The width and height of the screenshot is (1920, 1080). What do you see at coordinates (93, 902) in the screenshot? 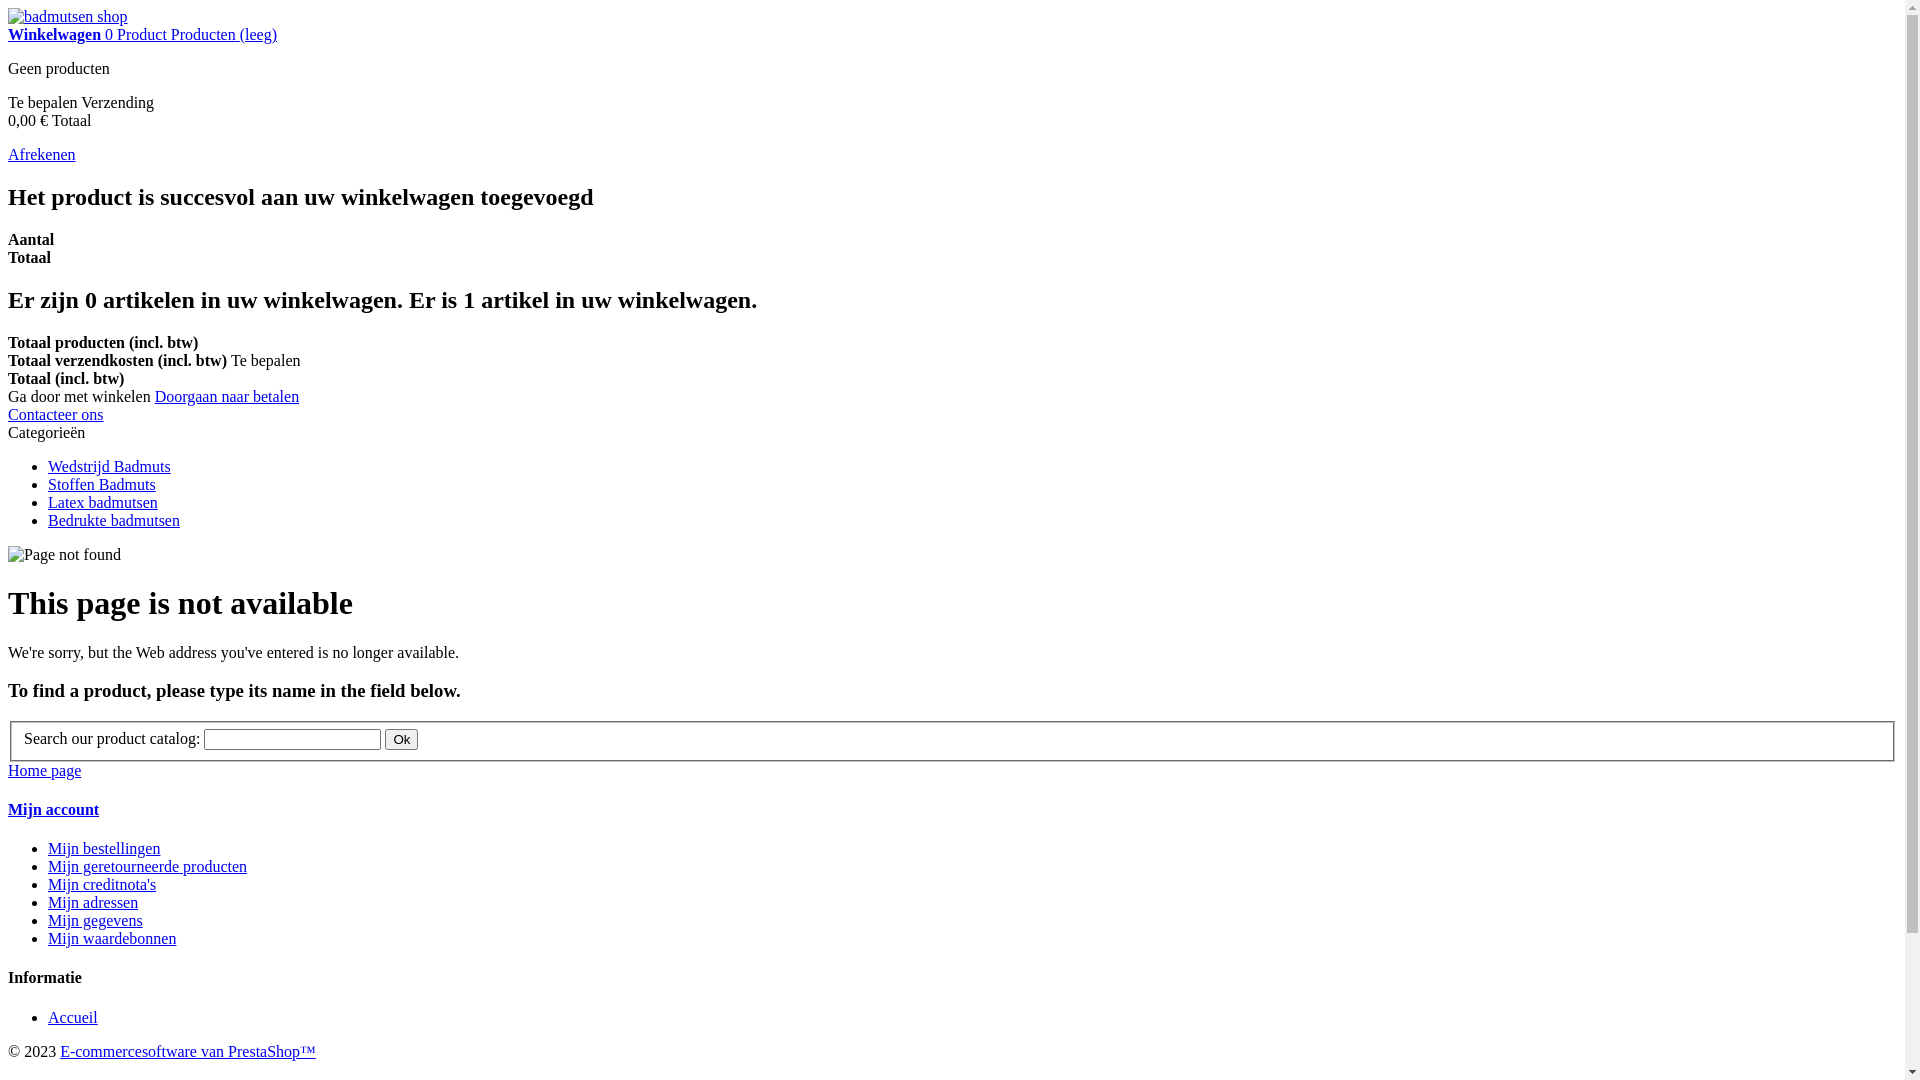
I see `Mijn adressen` at bounding box center [93, 902].